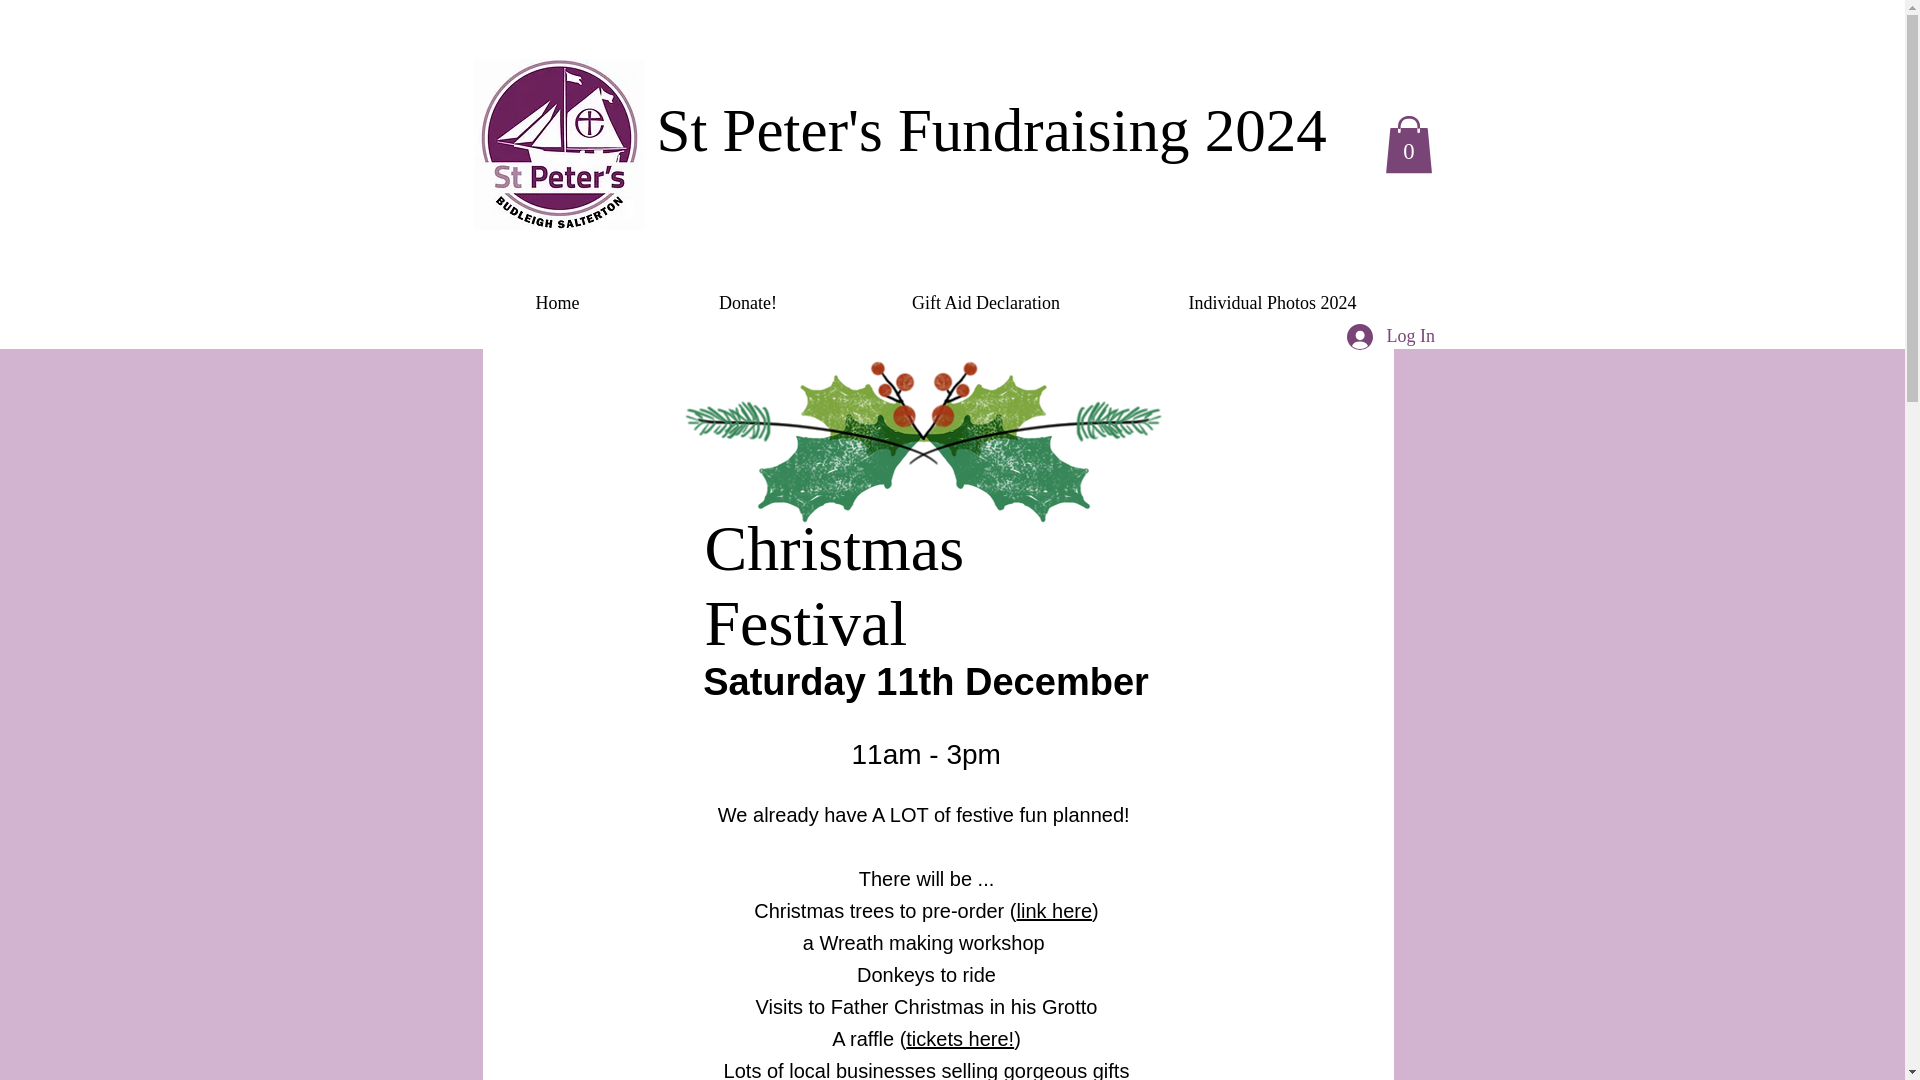 The width and height of the screenshot is (1920, 1080). I want to click on link here, so click(1054, 910).